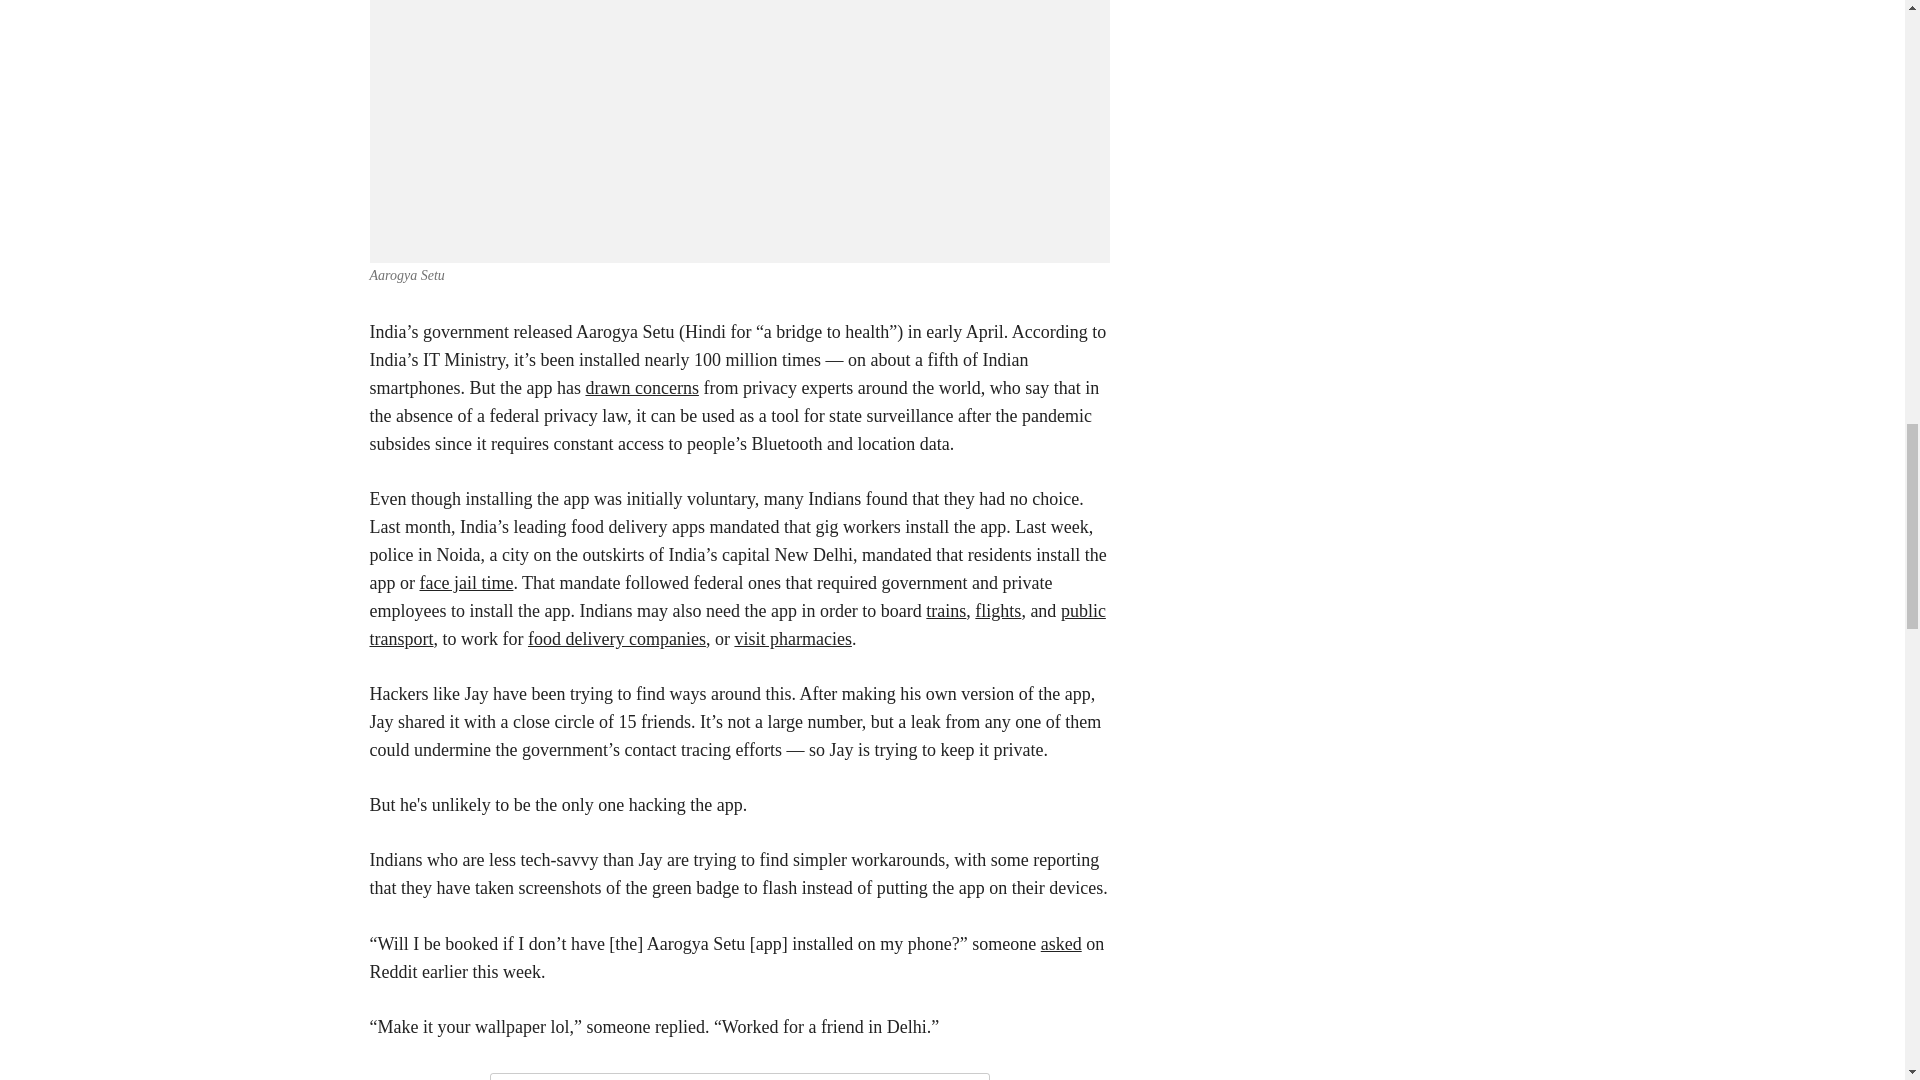 This screenshot has height=1080, width=1920. What do you see at coordinates (465, 582) in the screenshot?
I see `face jail time` at bounding box center [465, 582].